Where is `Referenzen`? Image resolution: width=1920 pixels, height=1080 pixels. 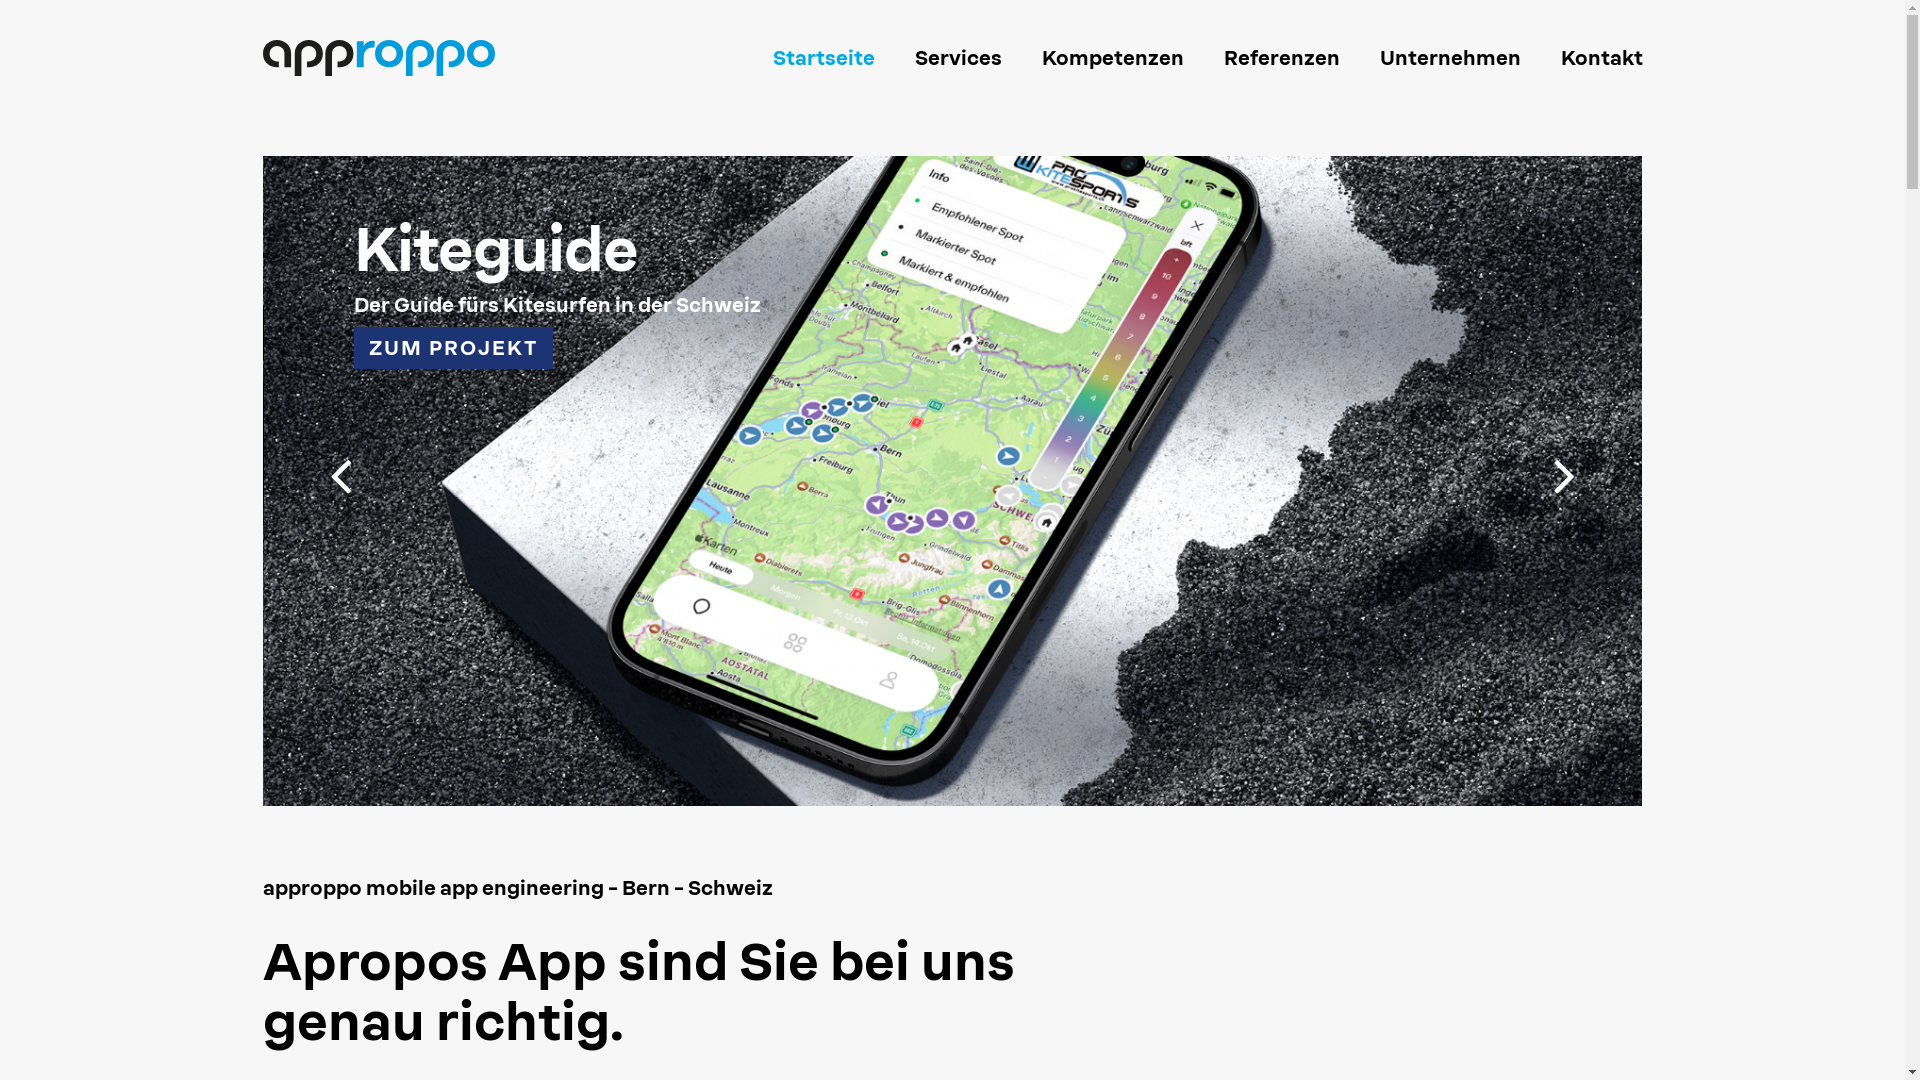 Referenzen is located at coordinates (1282, 58).